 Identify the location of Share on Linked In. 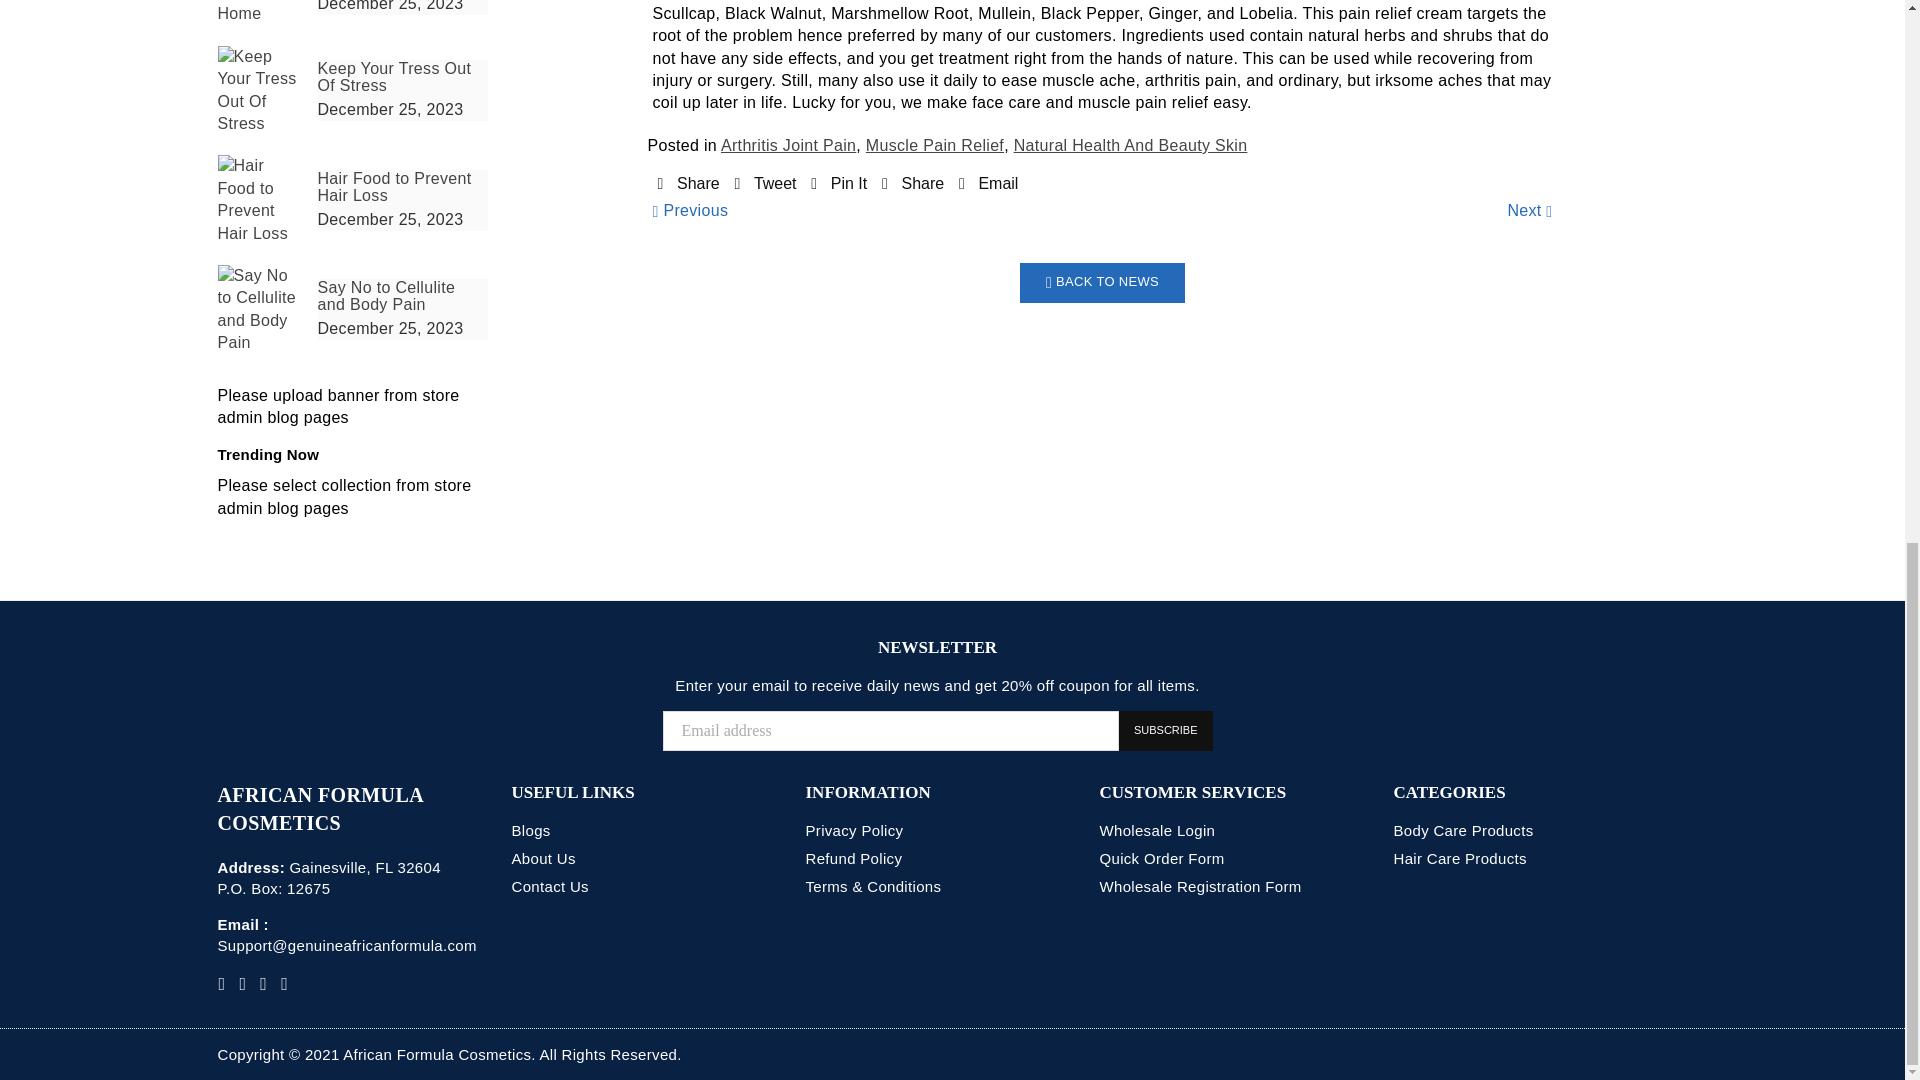
(912, 183).